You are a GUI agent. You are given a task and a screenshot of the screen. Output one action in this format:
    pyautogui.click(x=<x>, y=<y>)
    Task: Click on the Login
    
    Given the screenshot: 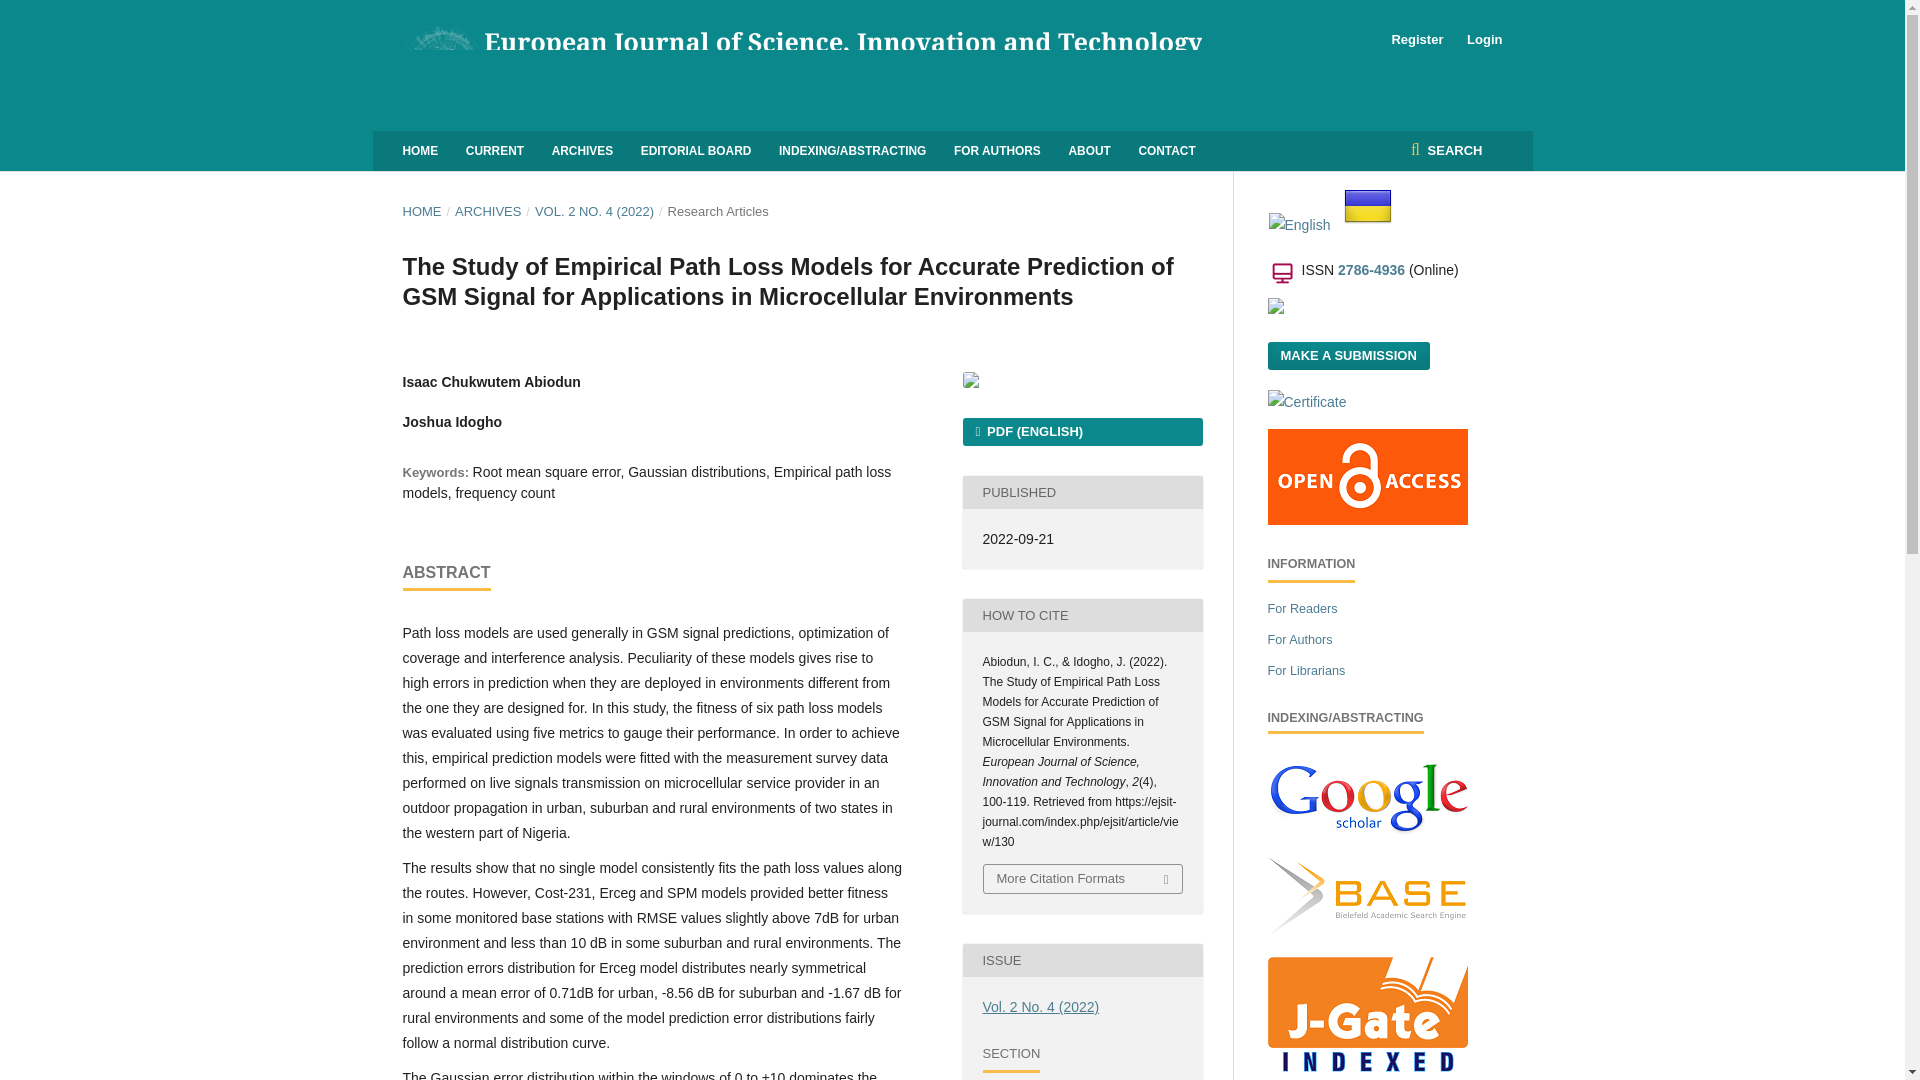 What is the action you would take?
    pyautogui.click(x=1479, y=40)
    